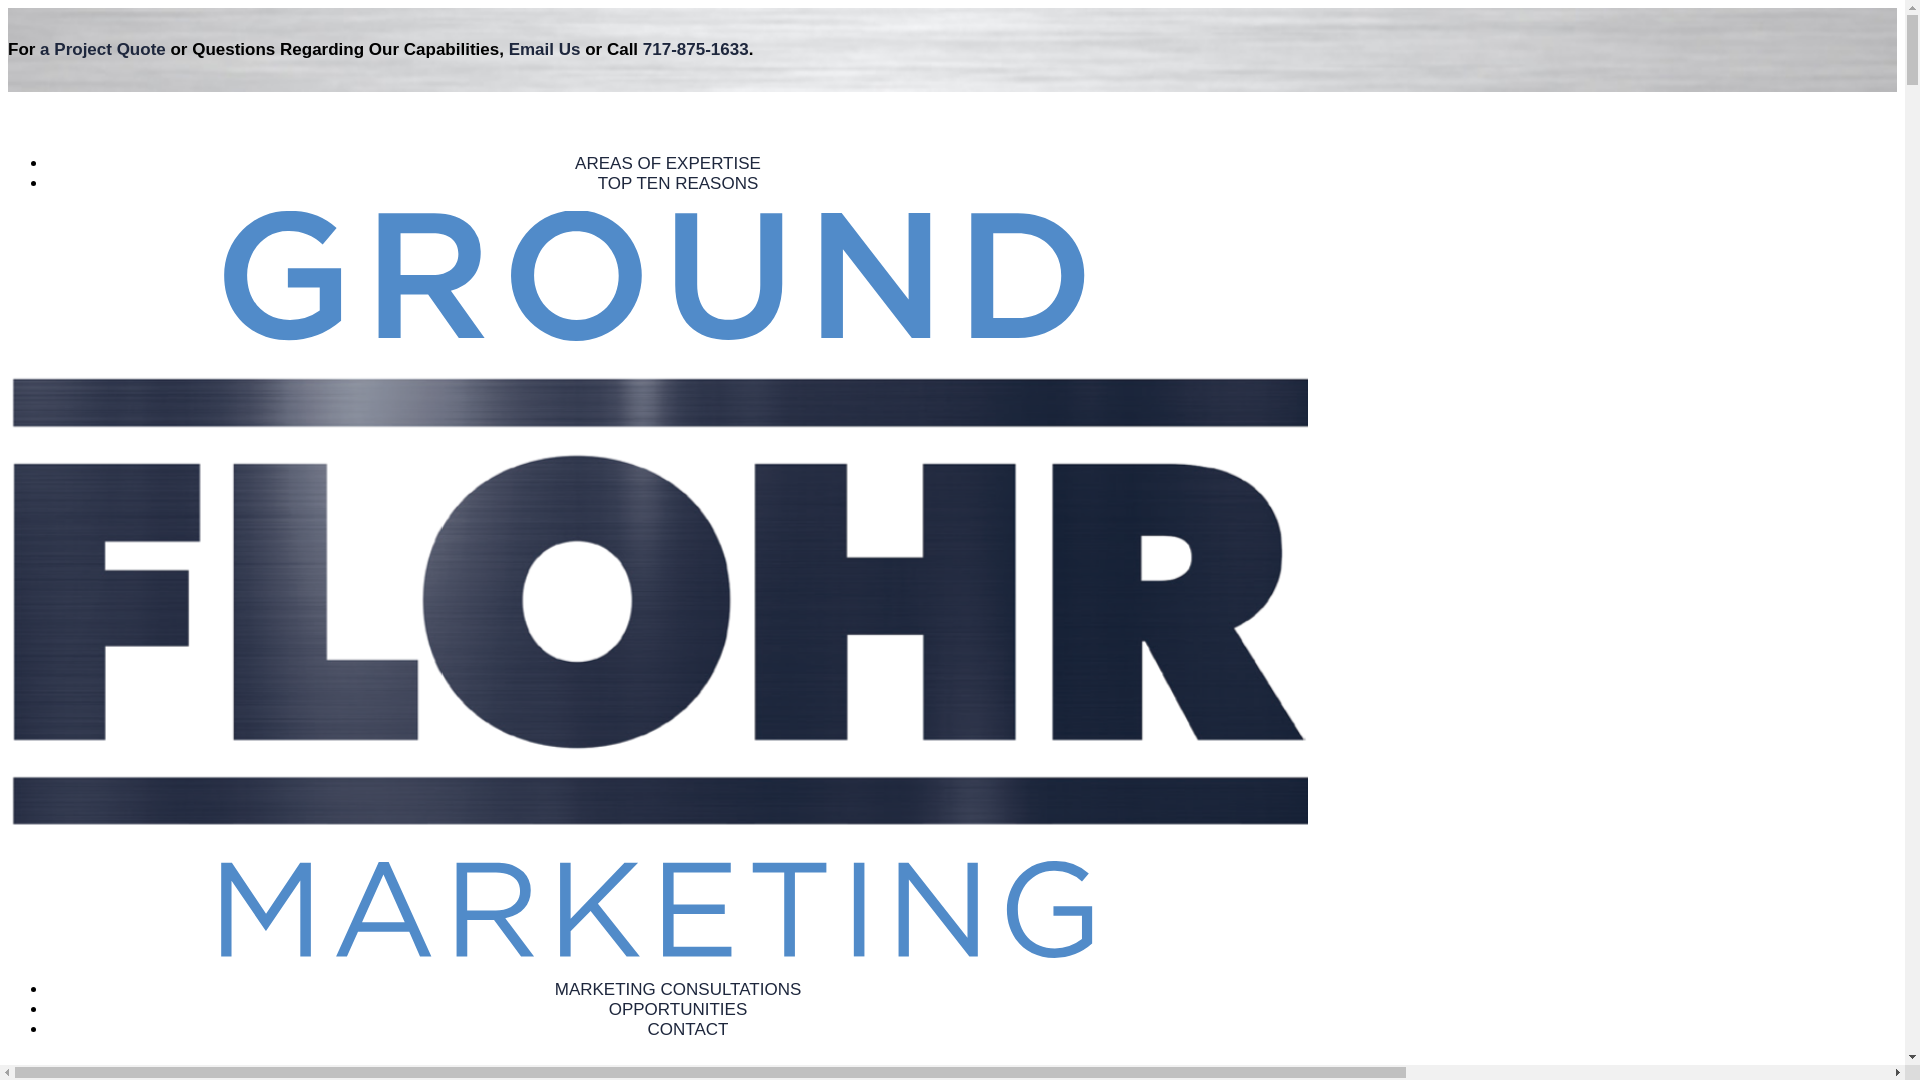 The height and width of the screenshot is (1080, 1920). I want to click on 717-875-1633, so click(696, 49).